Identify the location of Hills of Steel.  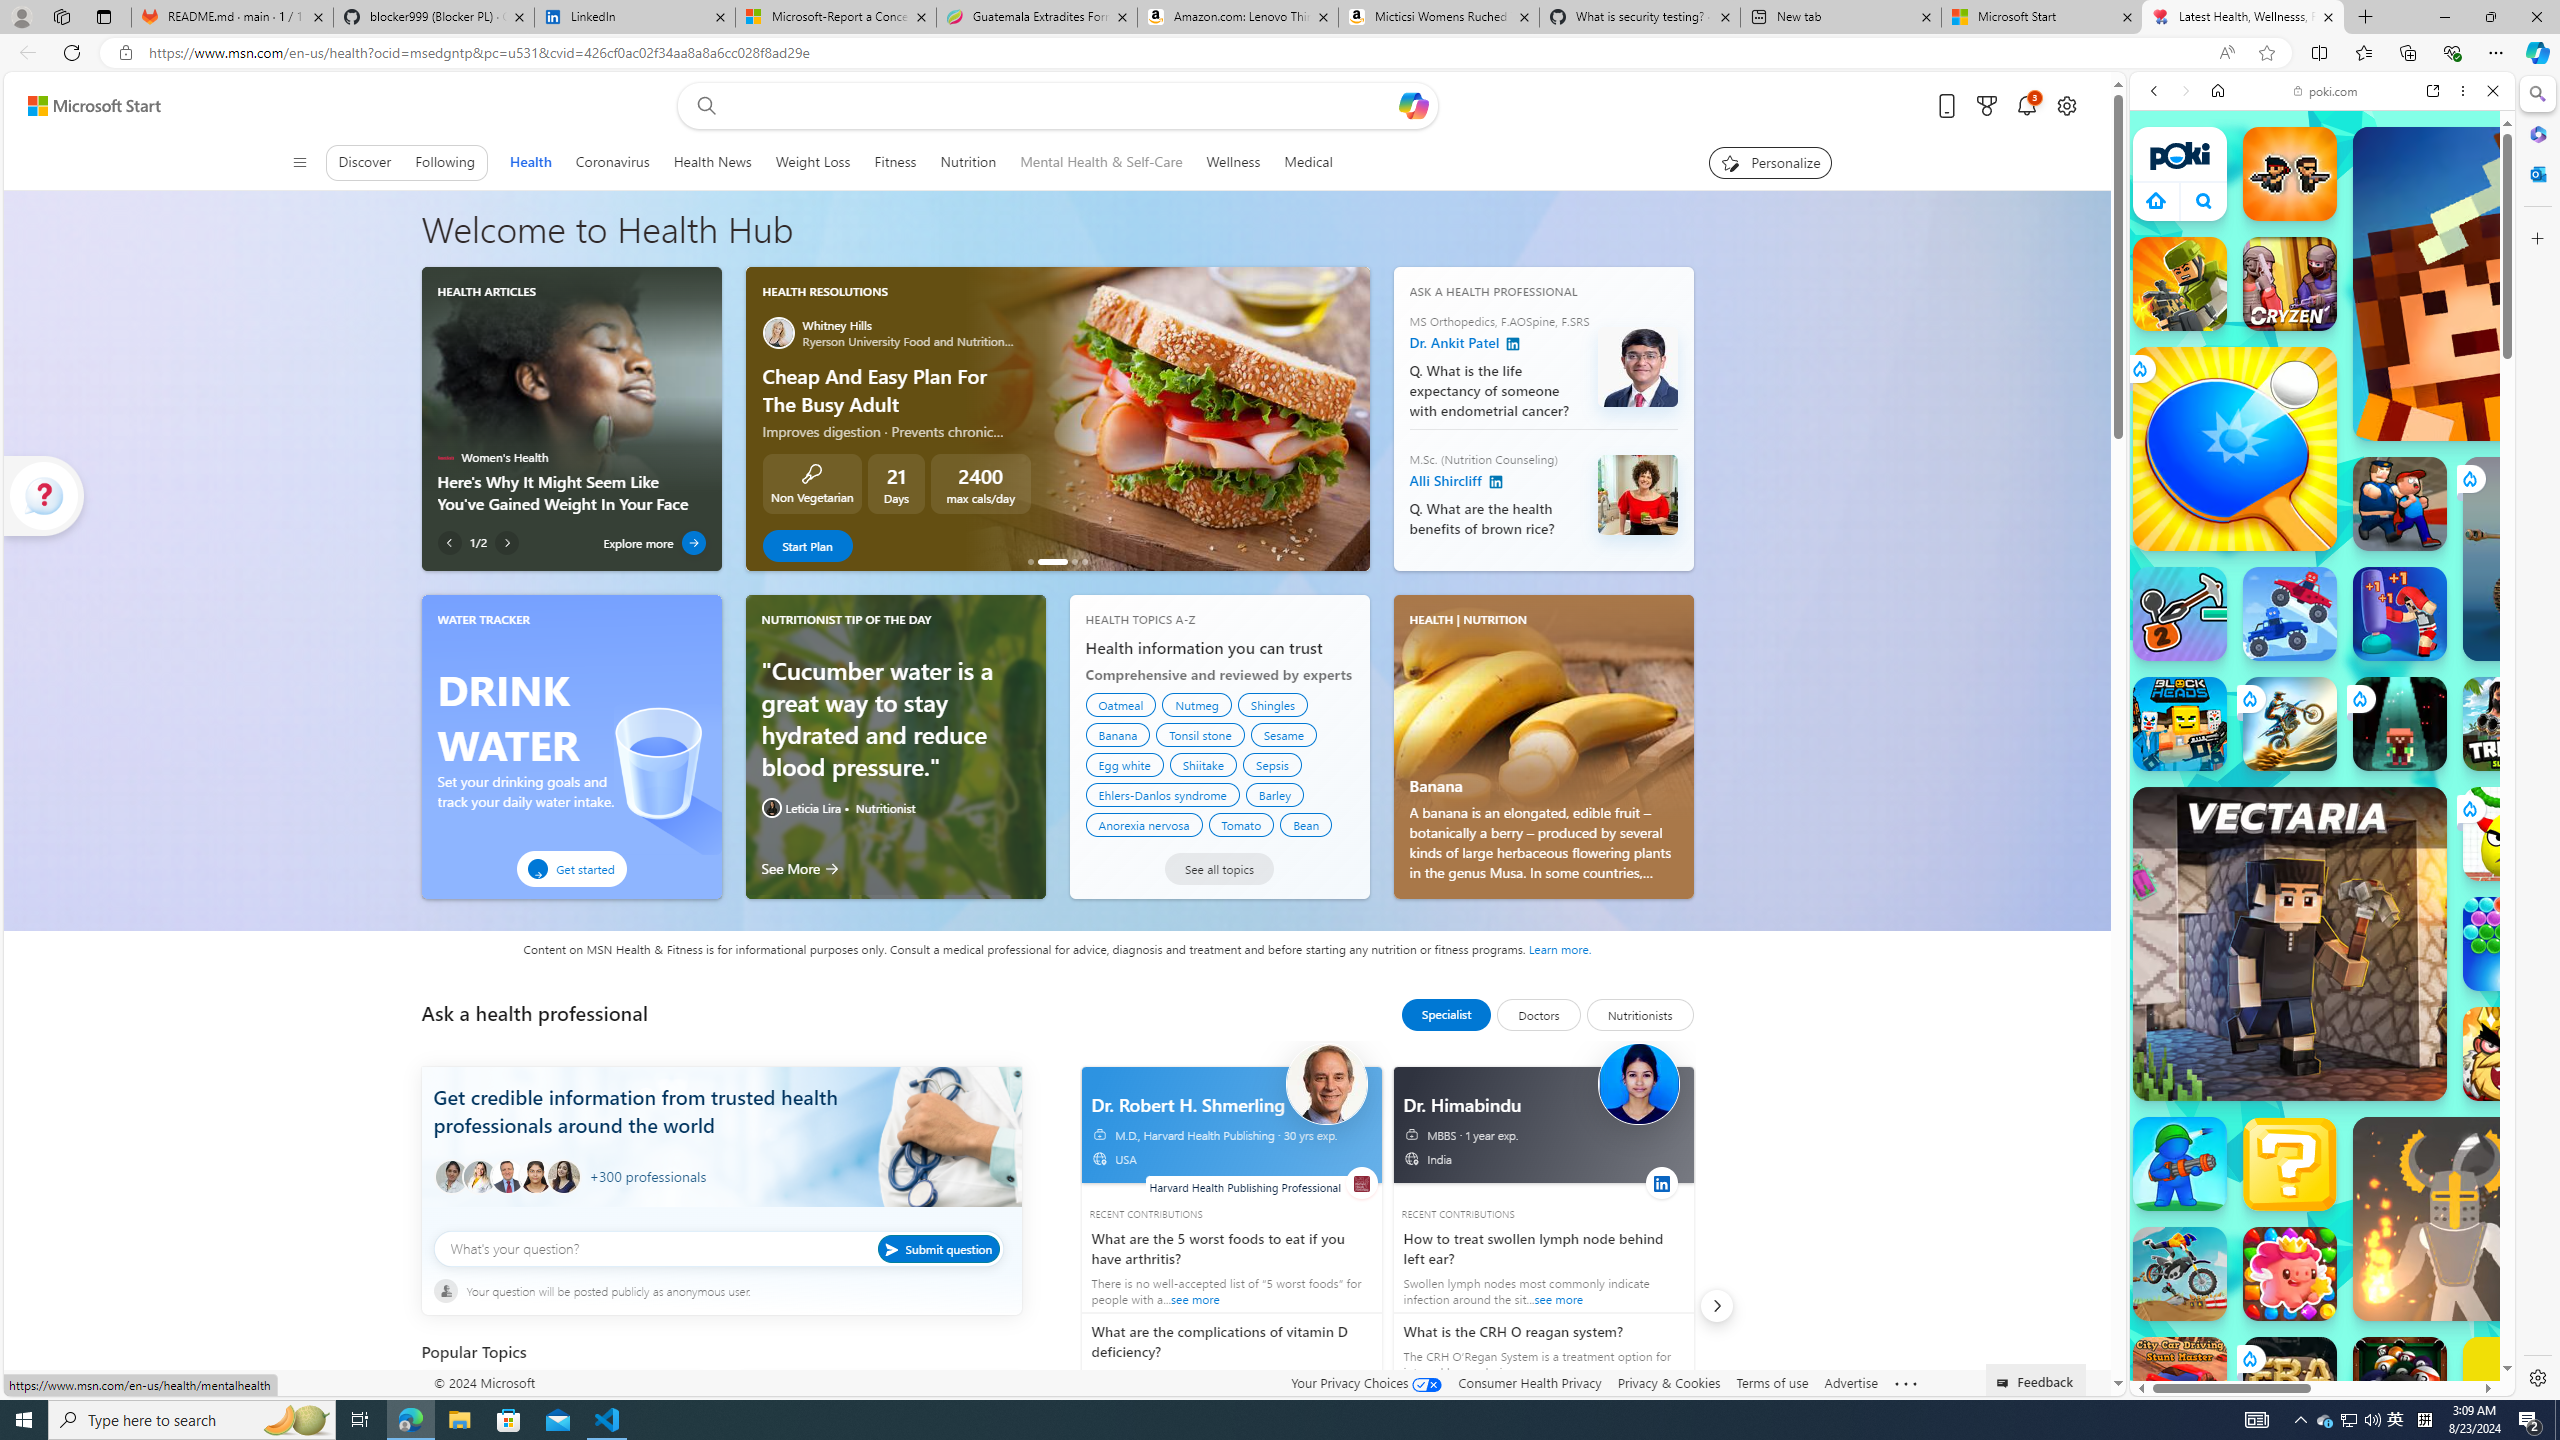
(2222, 920).